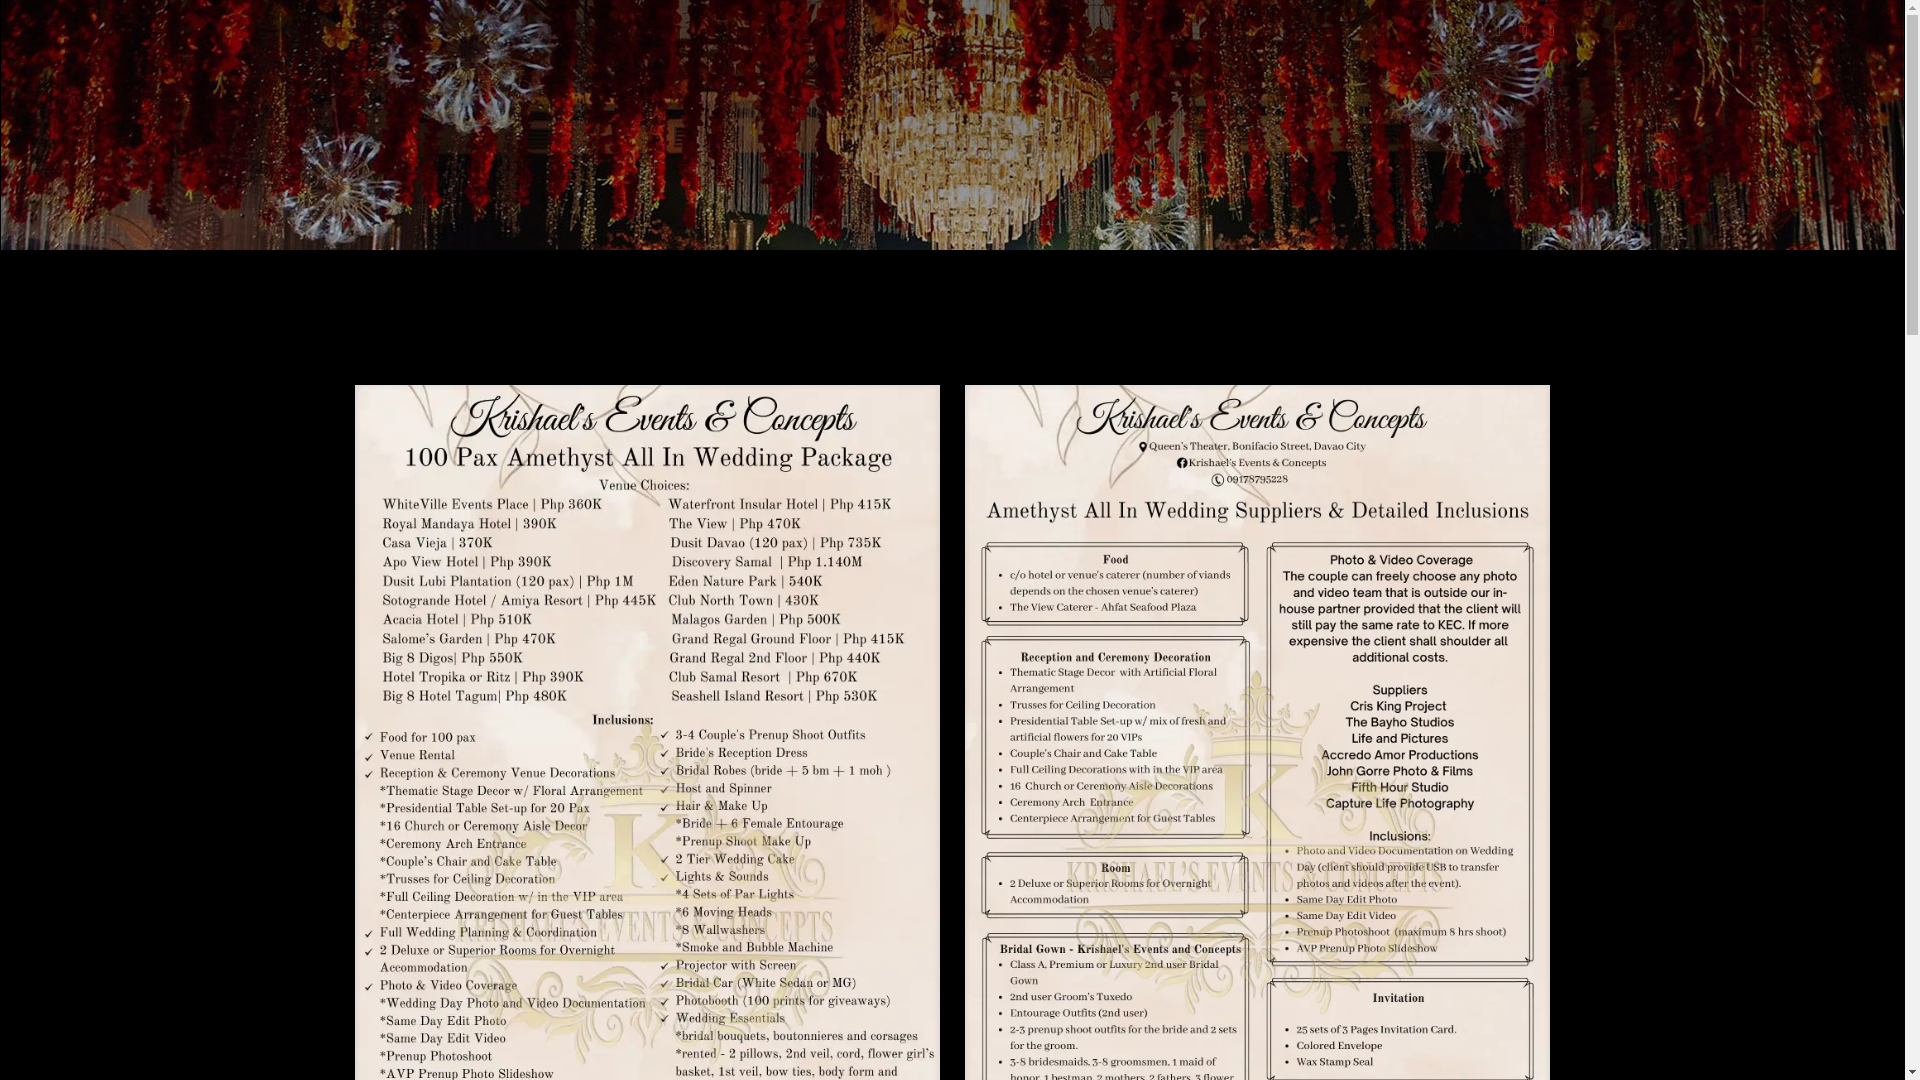 The height and width of the screenshot is (1080, 1920). Describe the element at coordinates (1498, 30) in the screenshot. I see `Twitter` at that location.